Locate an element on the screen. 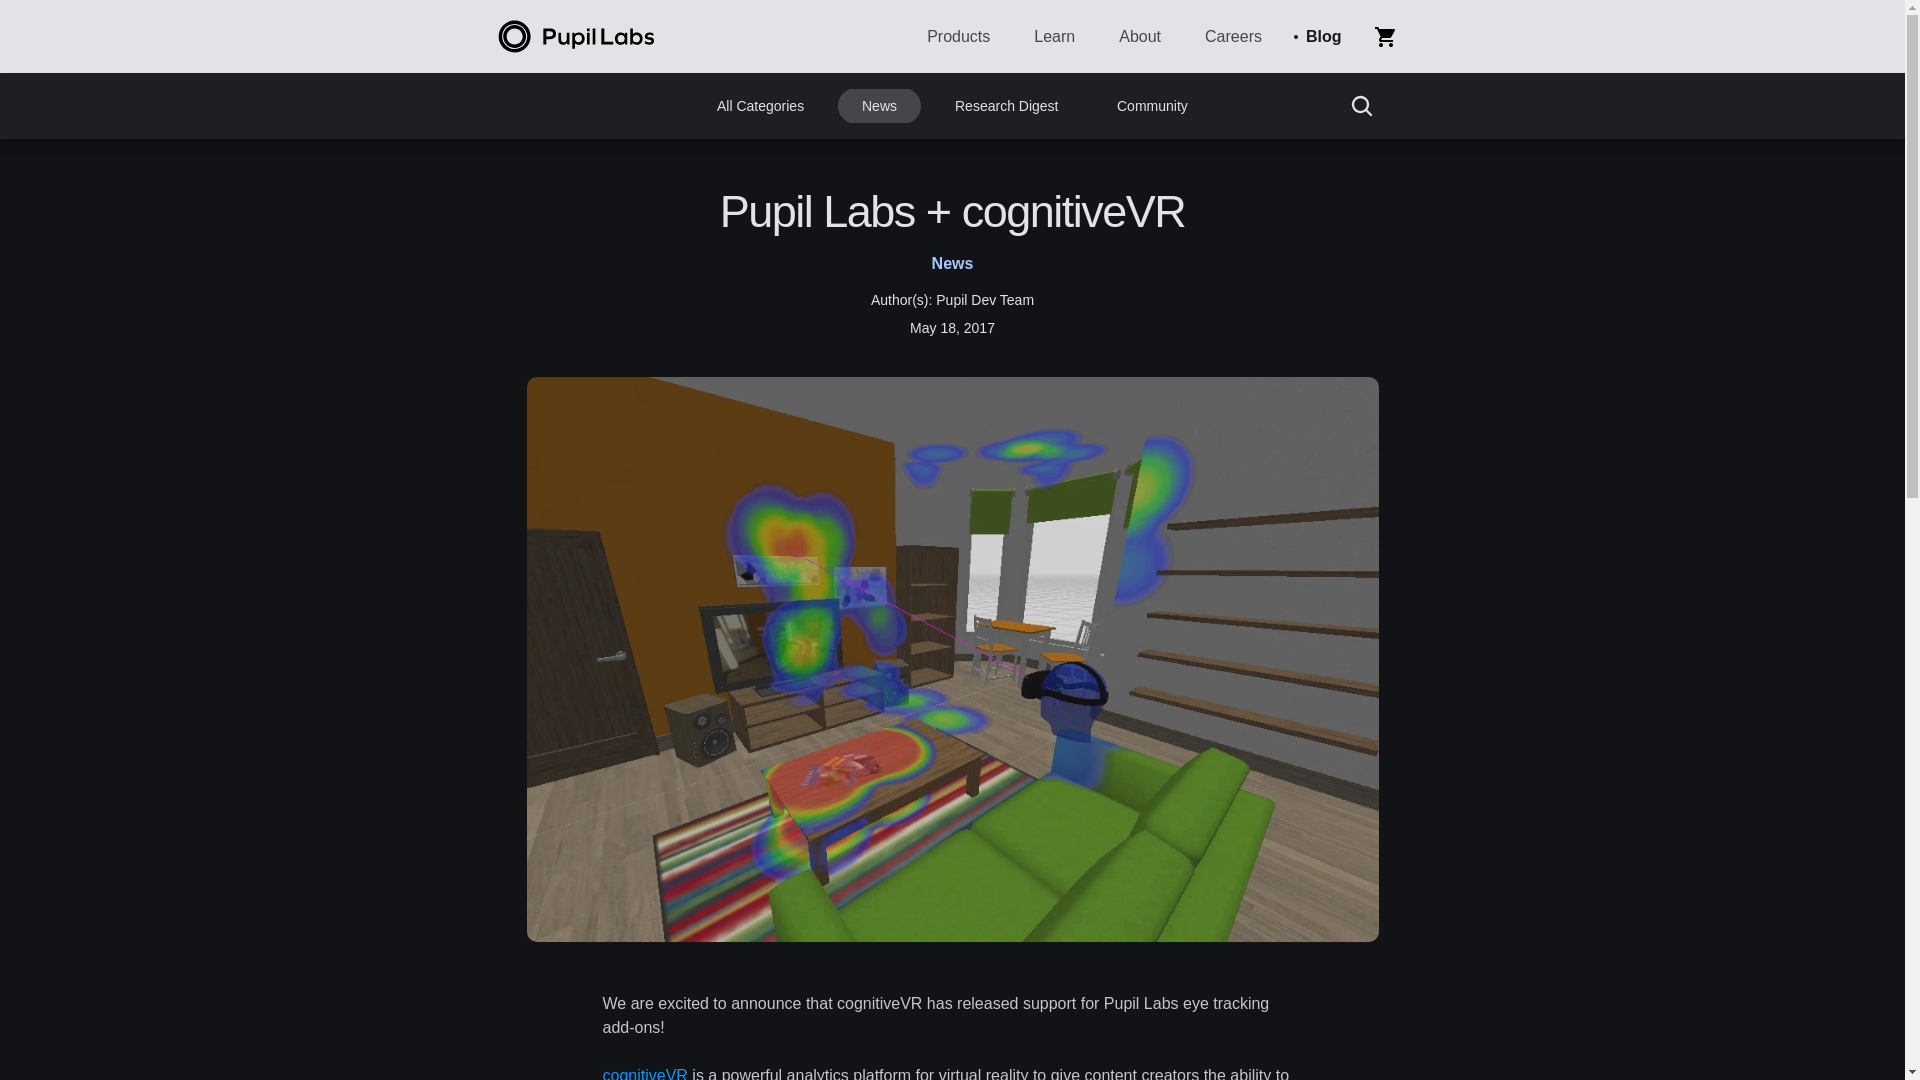 This screenshot has height=1080, width=1920. All Categories is located at coordinates (760, 106).